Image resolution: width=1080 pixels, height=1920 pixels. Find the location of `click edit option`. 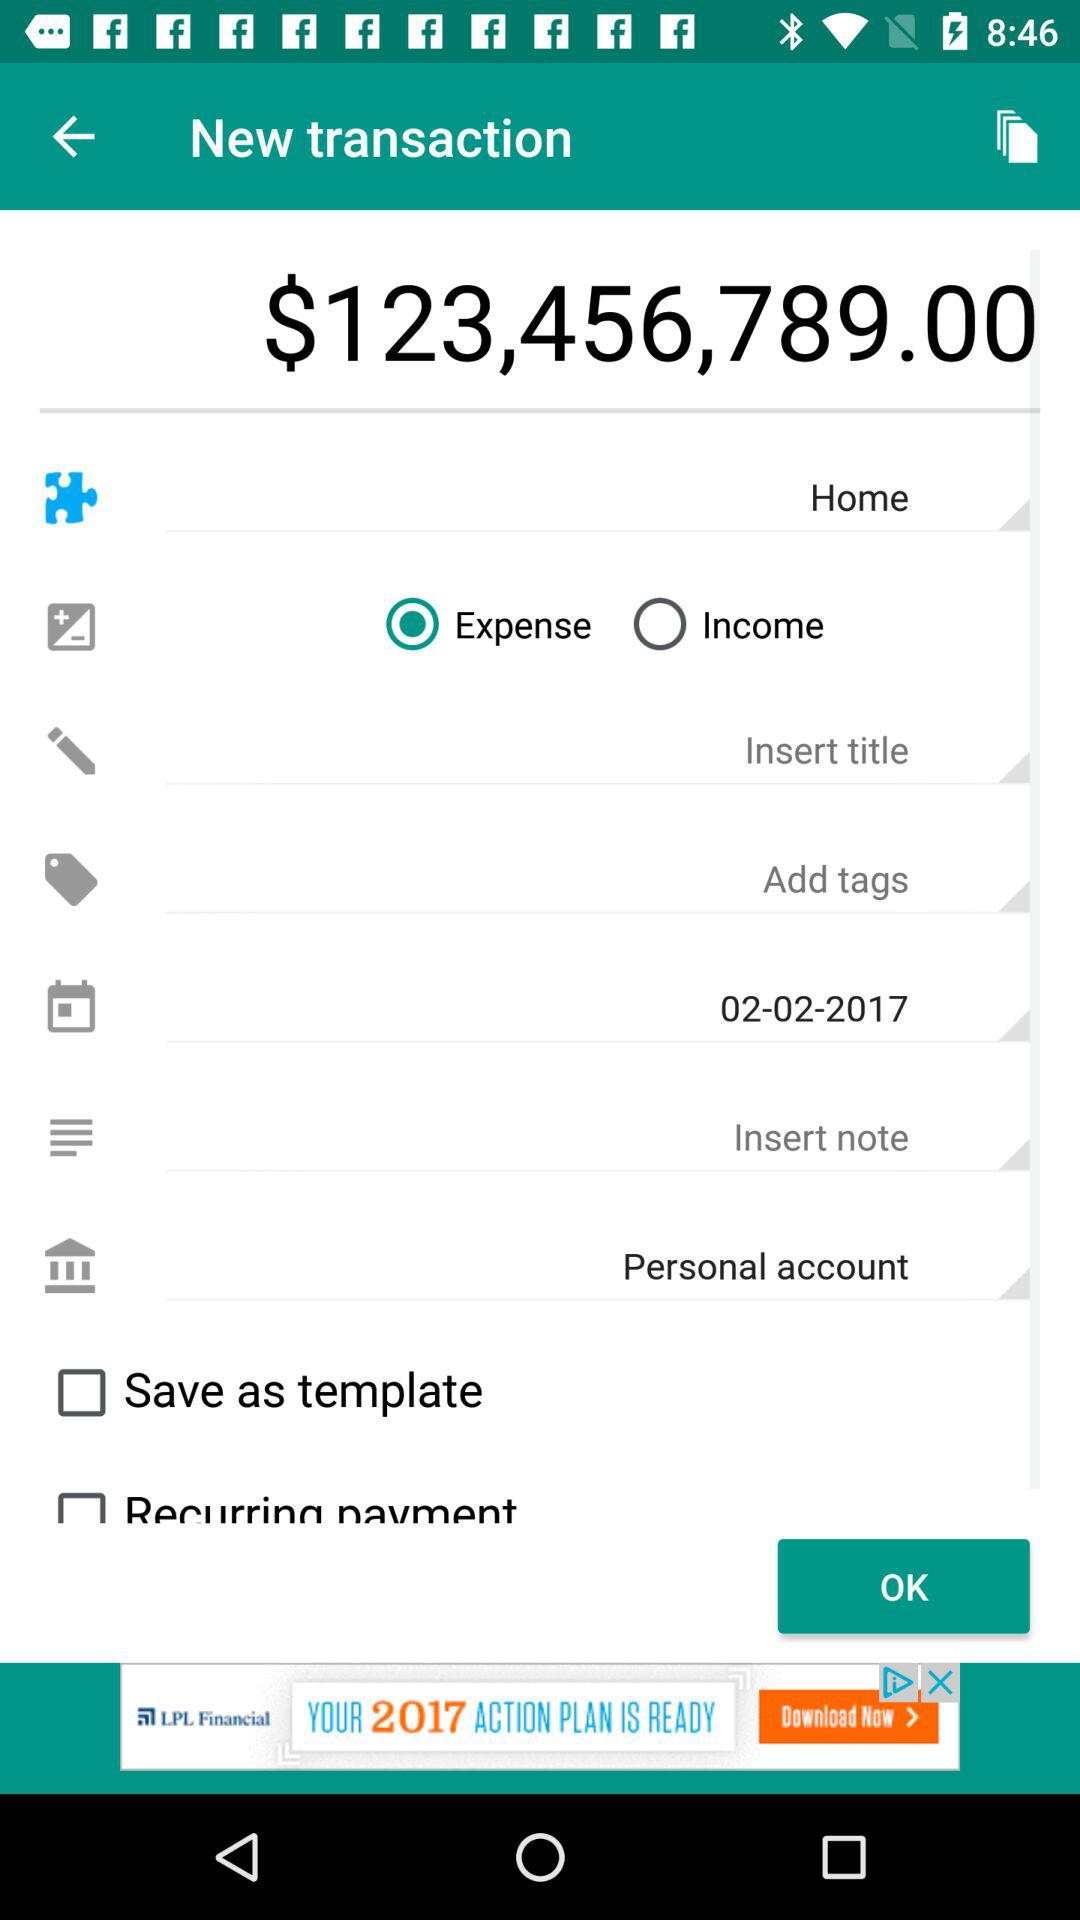

click edit option is located at coordinates (70, 750).